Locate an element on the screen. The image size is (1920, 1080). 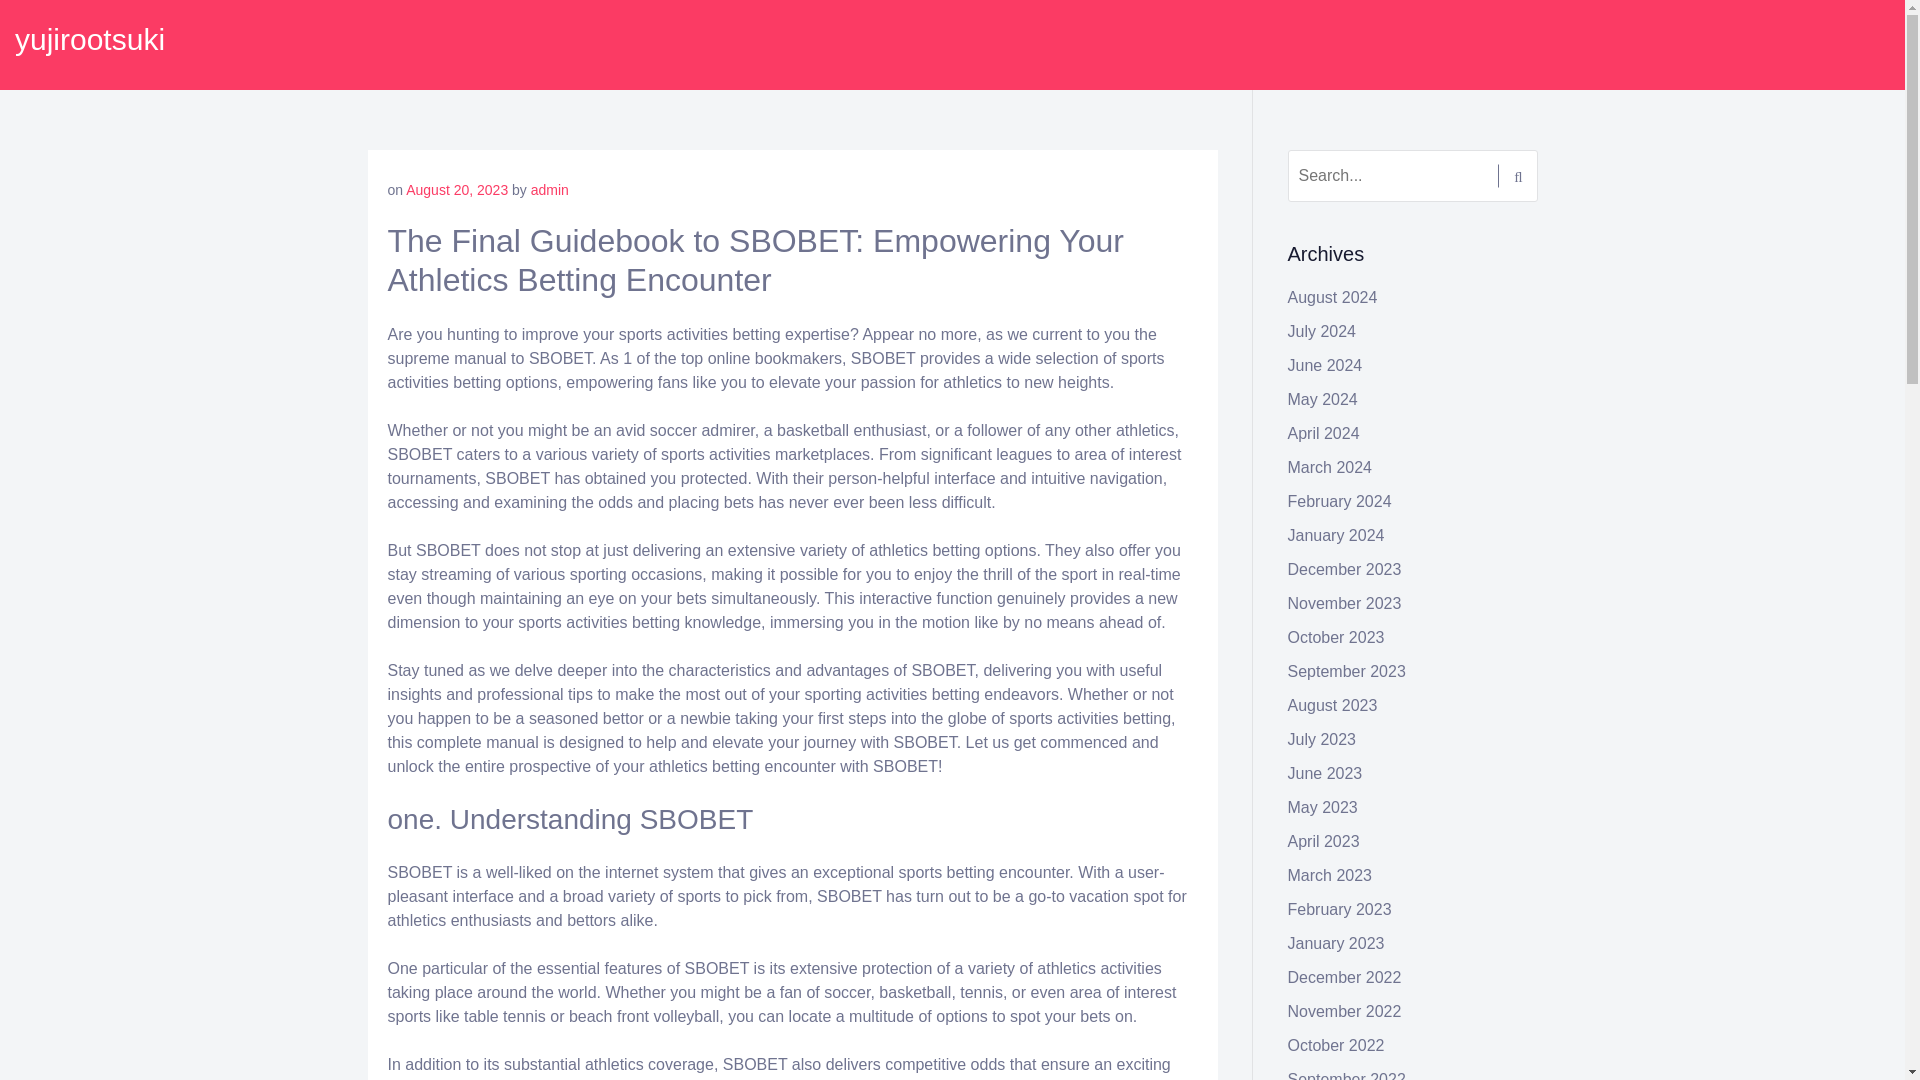
June 2024 is located at coordinates (1326, 365).